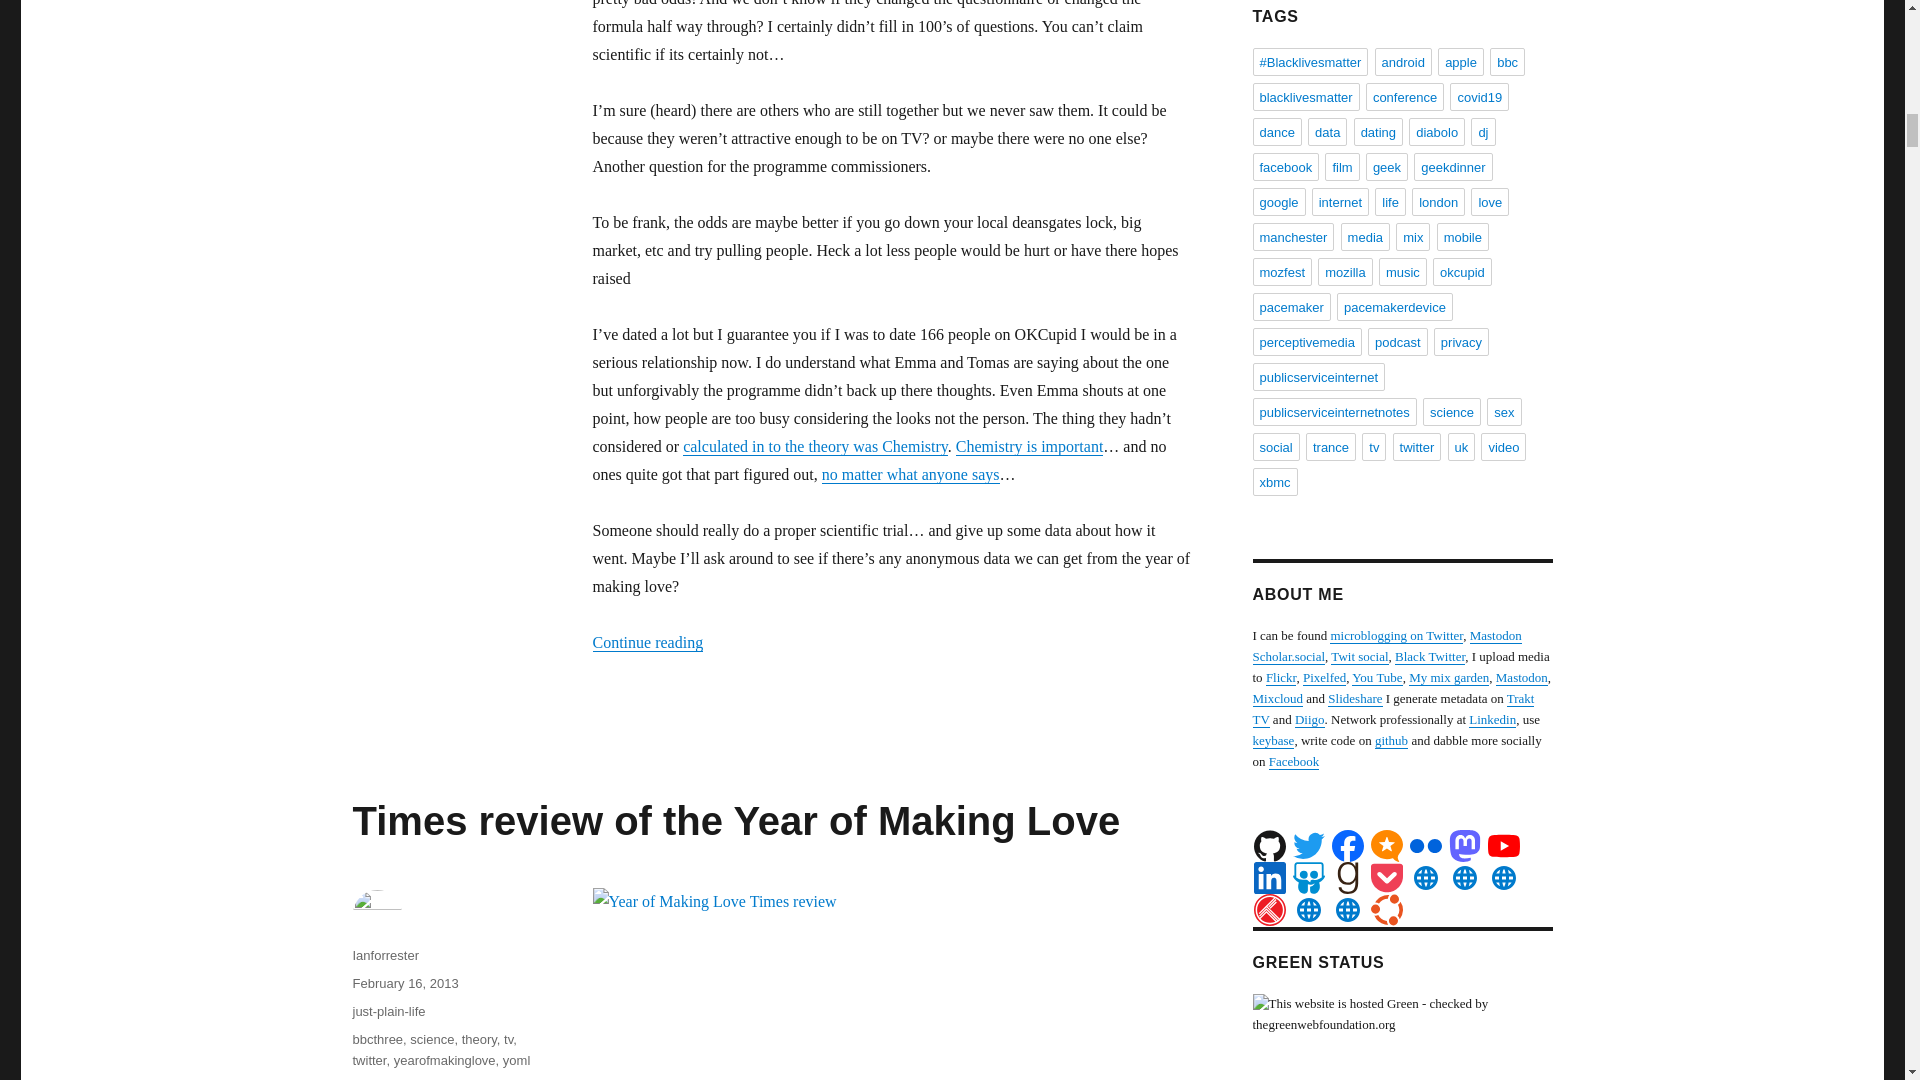 The height and width of the screenshot is (1080, 1920). Describe the element at coordinates (1348, 878) in the screenshot. I see `Goodreads` at that location.